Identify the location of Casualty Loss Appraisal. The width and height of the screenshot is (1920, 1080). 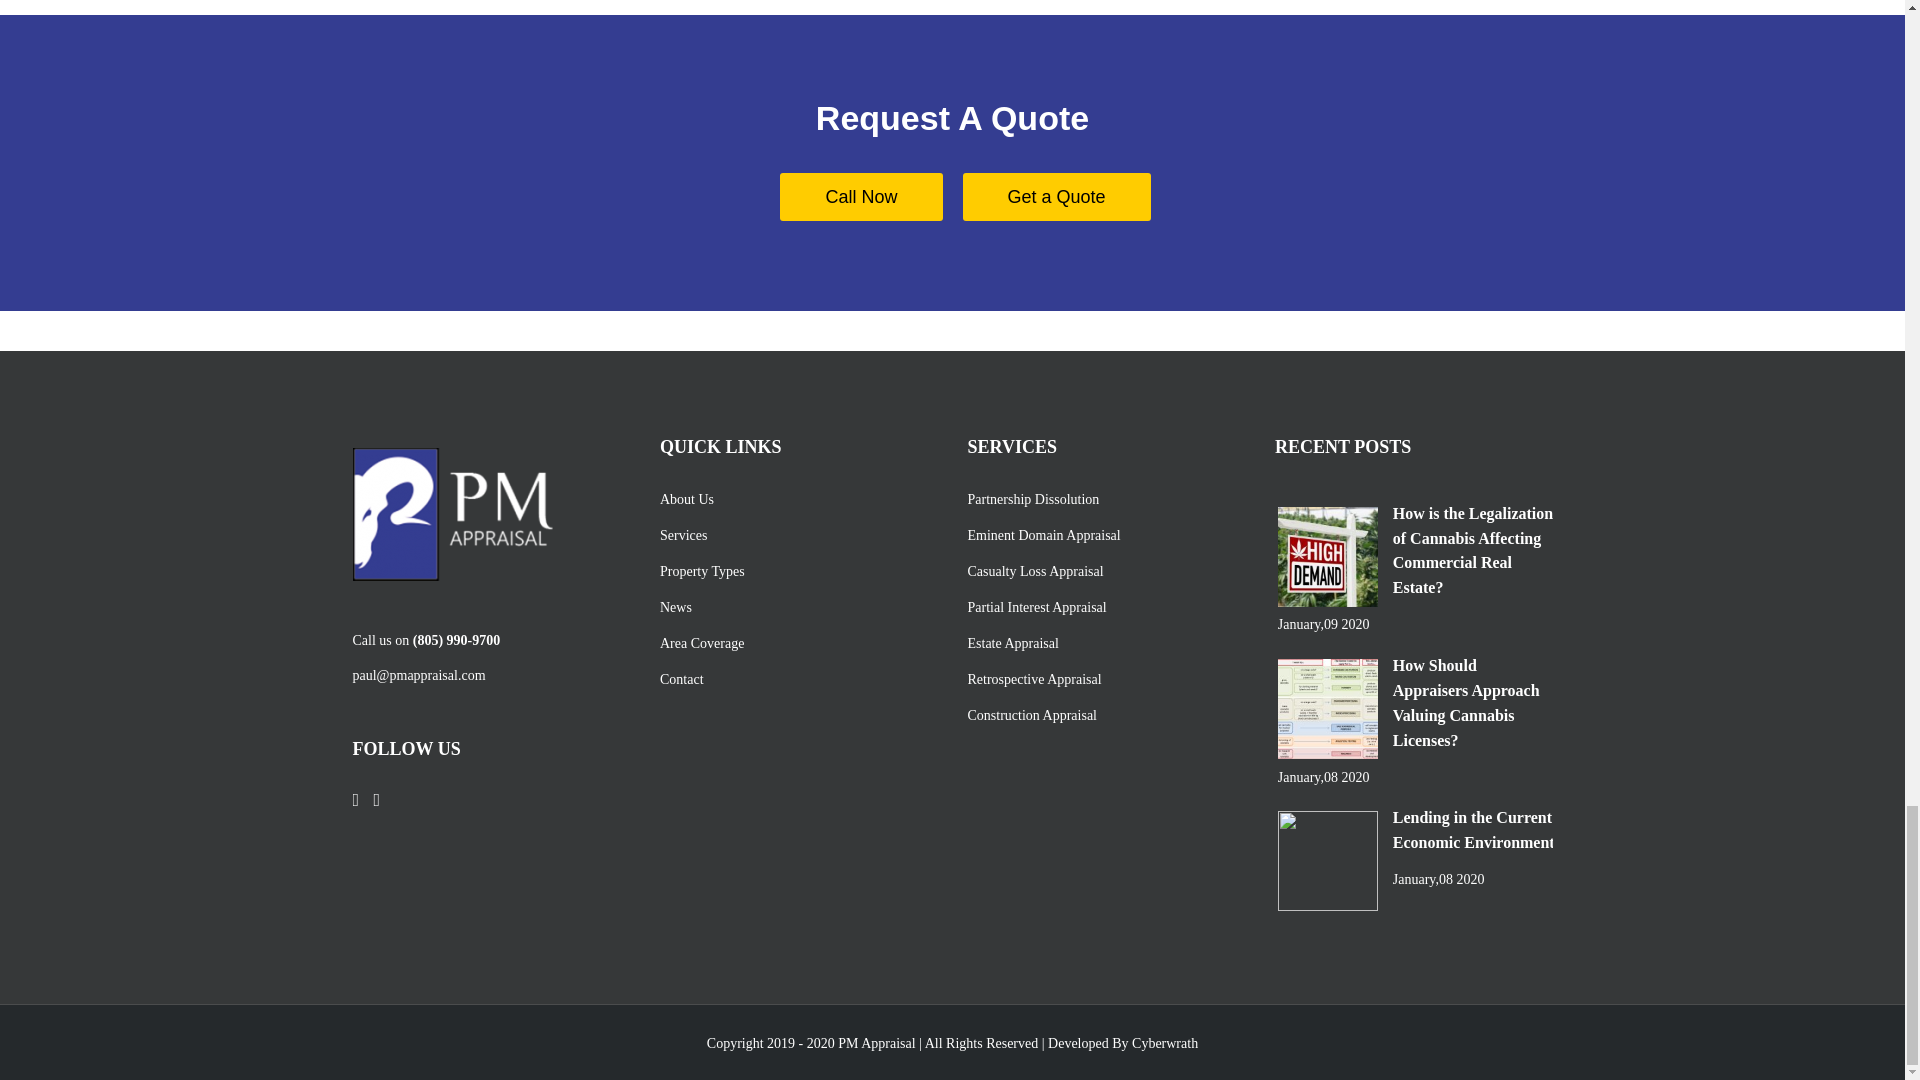
(1102, 571).